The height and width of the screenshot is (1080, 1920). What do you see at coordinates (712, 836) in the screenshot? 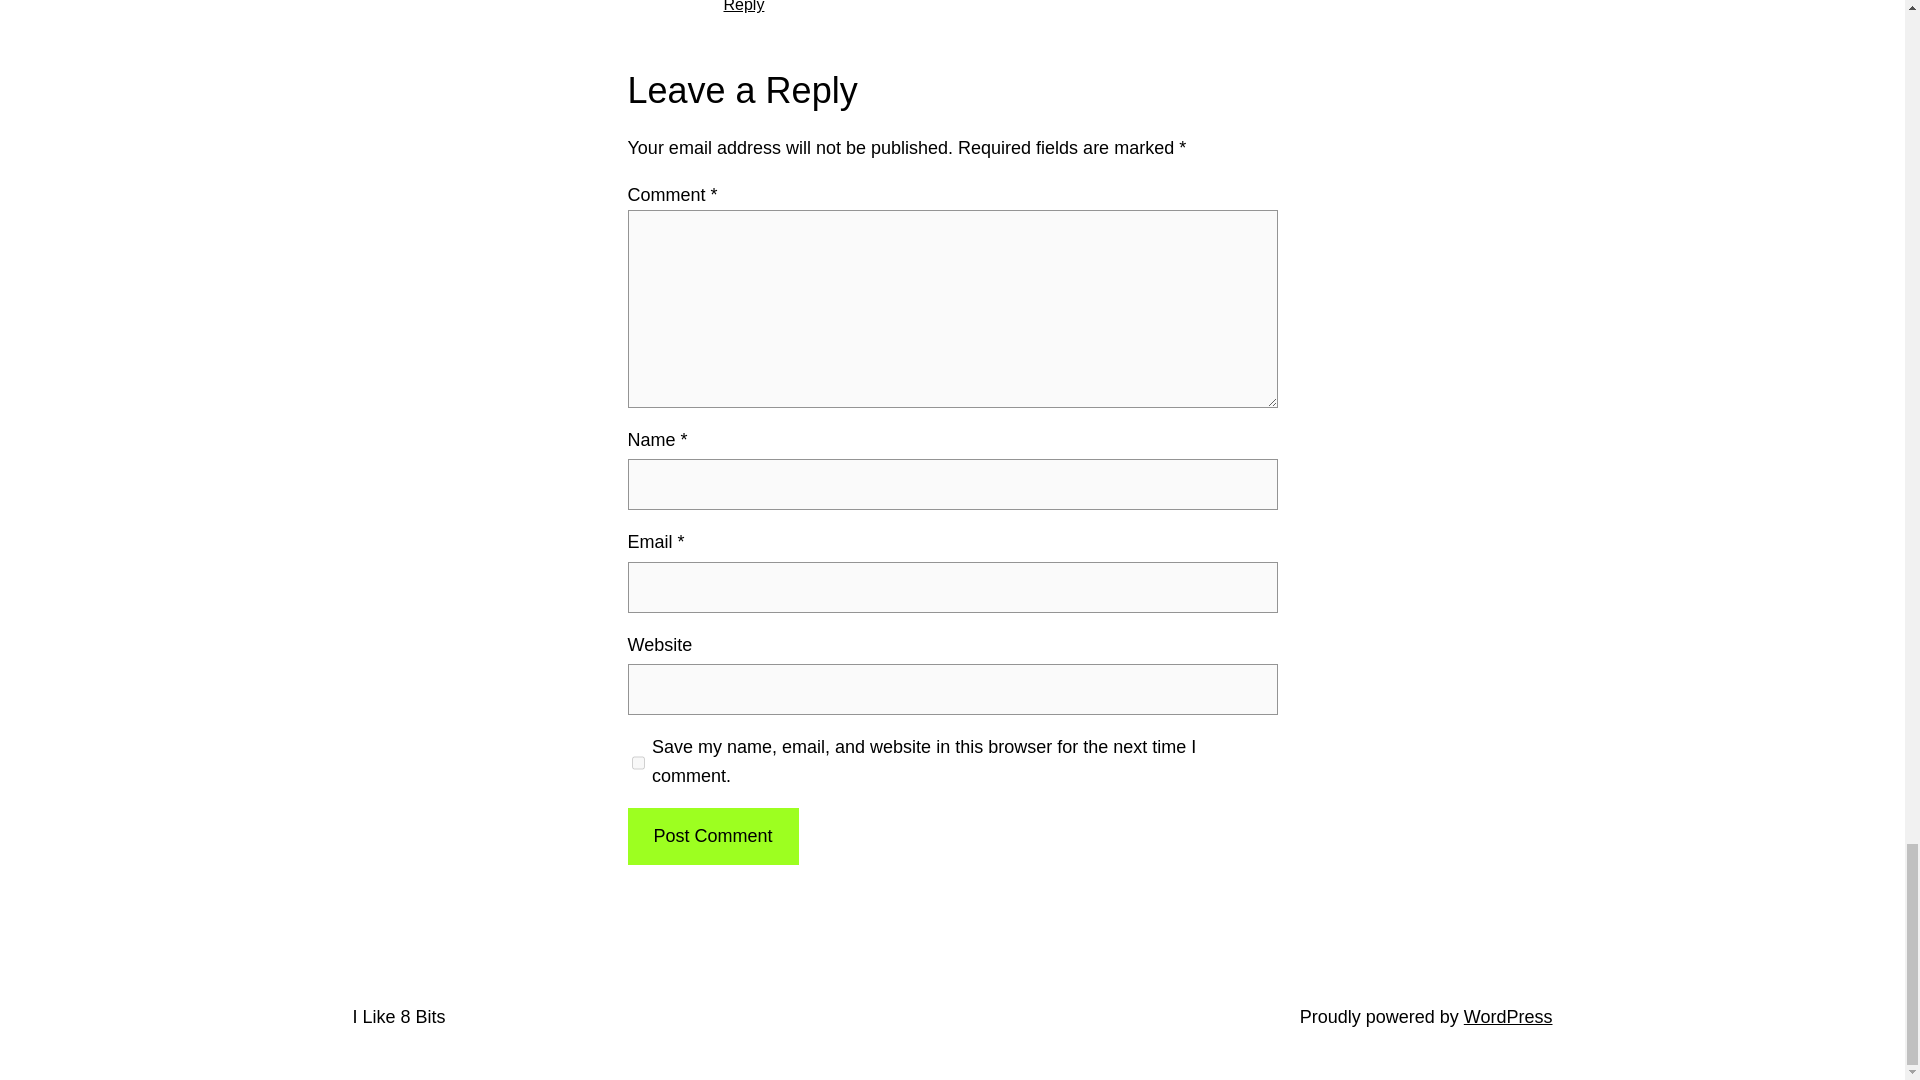
I see `Post Comment` at bounding box center [712, 836].